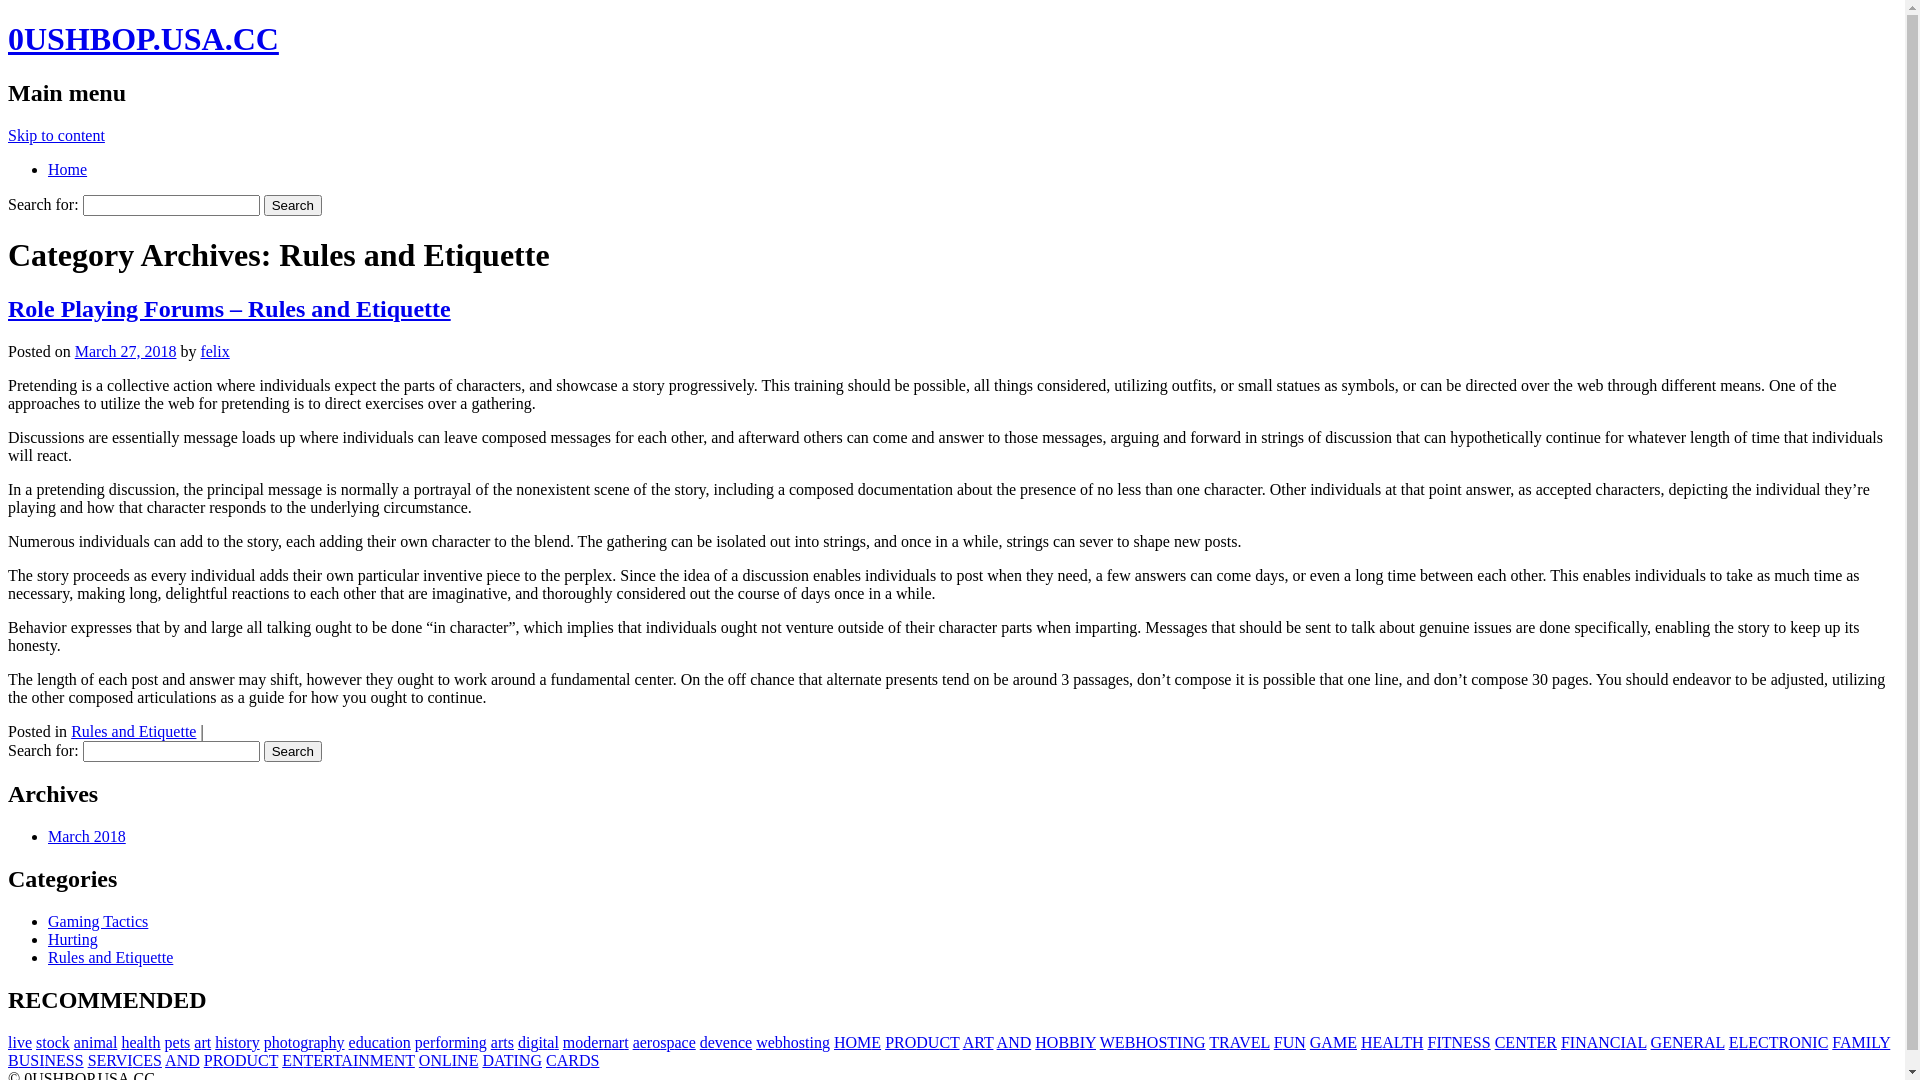 Image resolution: width=1920 pixels, height=1080 pixels. Describe the element at coordinates (742, 1042) in the screenshot. I see `c` at that location.